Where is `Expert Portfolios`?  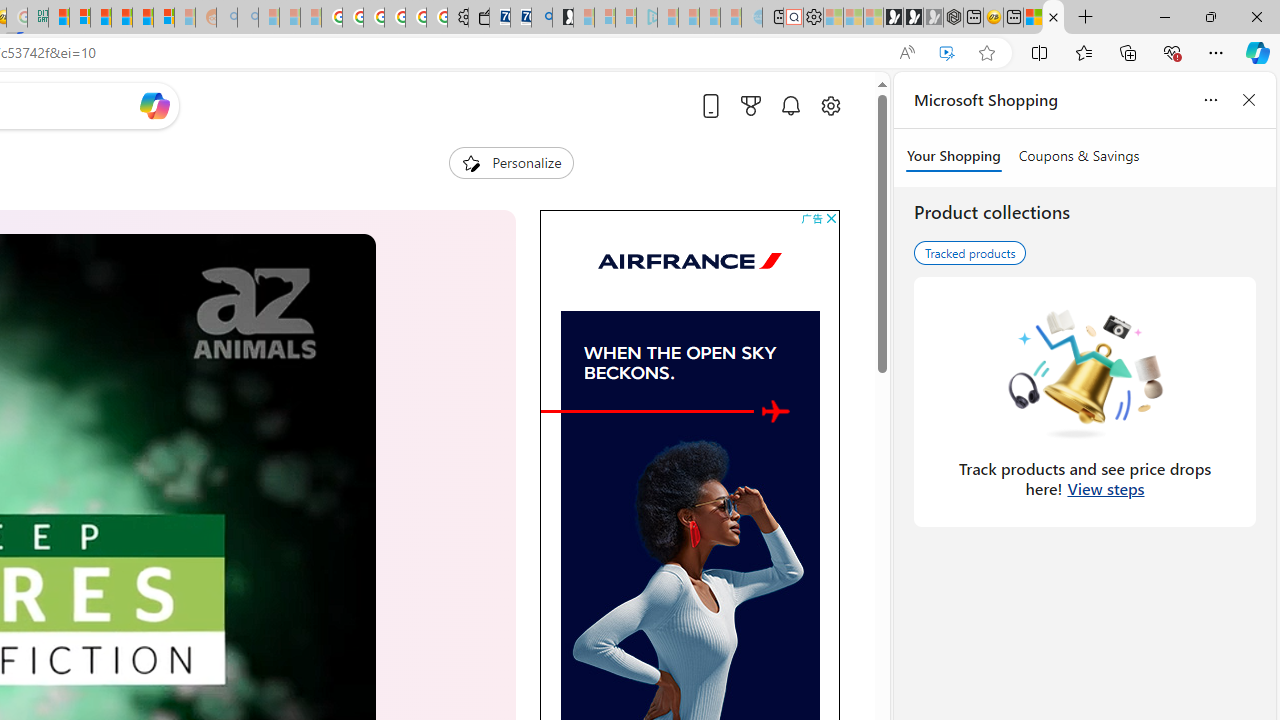
Expert Portfolios is located at coordinates (121, 18).